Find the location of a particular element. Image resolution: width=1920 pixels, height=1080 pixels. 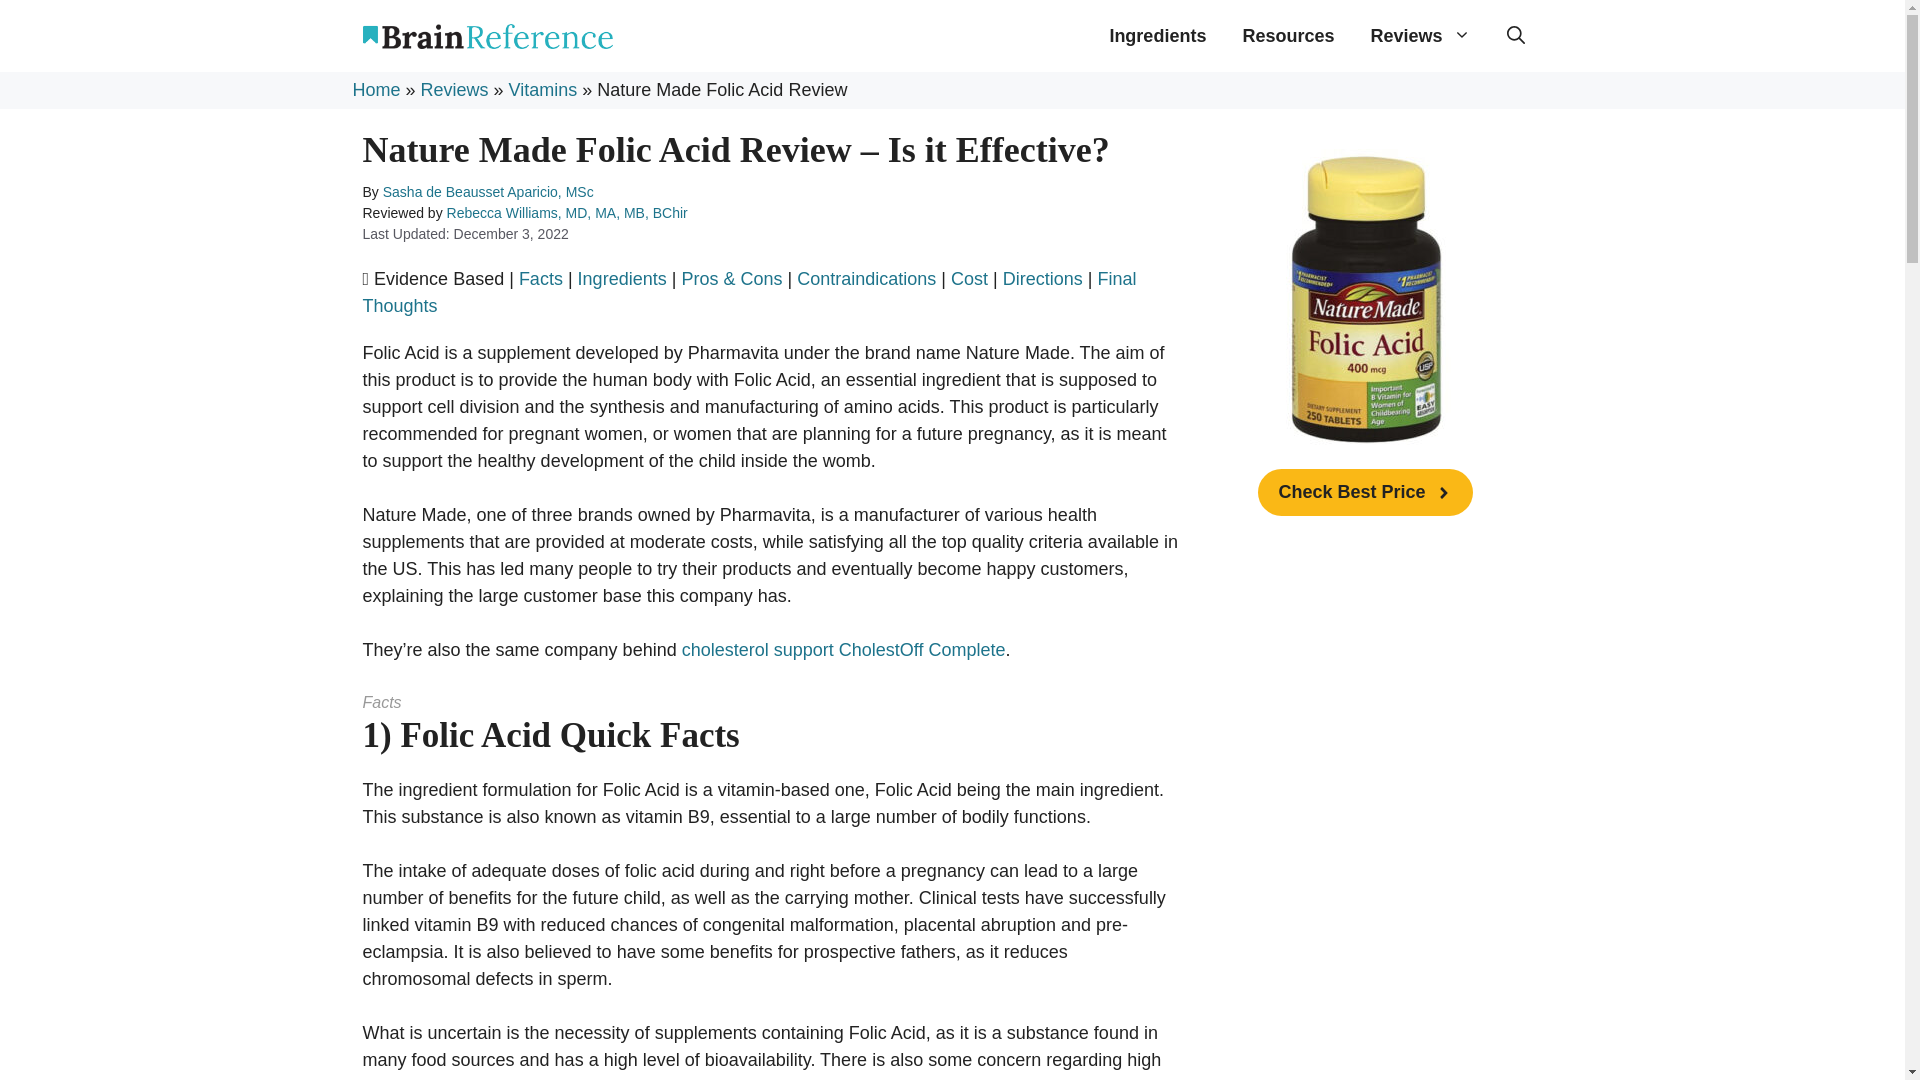

Rebecca Williams, MD, MA, MB, BChir is located at coordinates (567, 213).